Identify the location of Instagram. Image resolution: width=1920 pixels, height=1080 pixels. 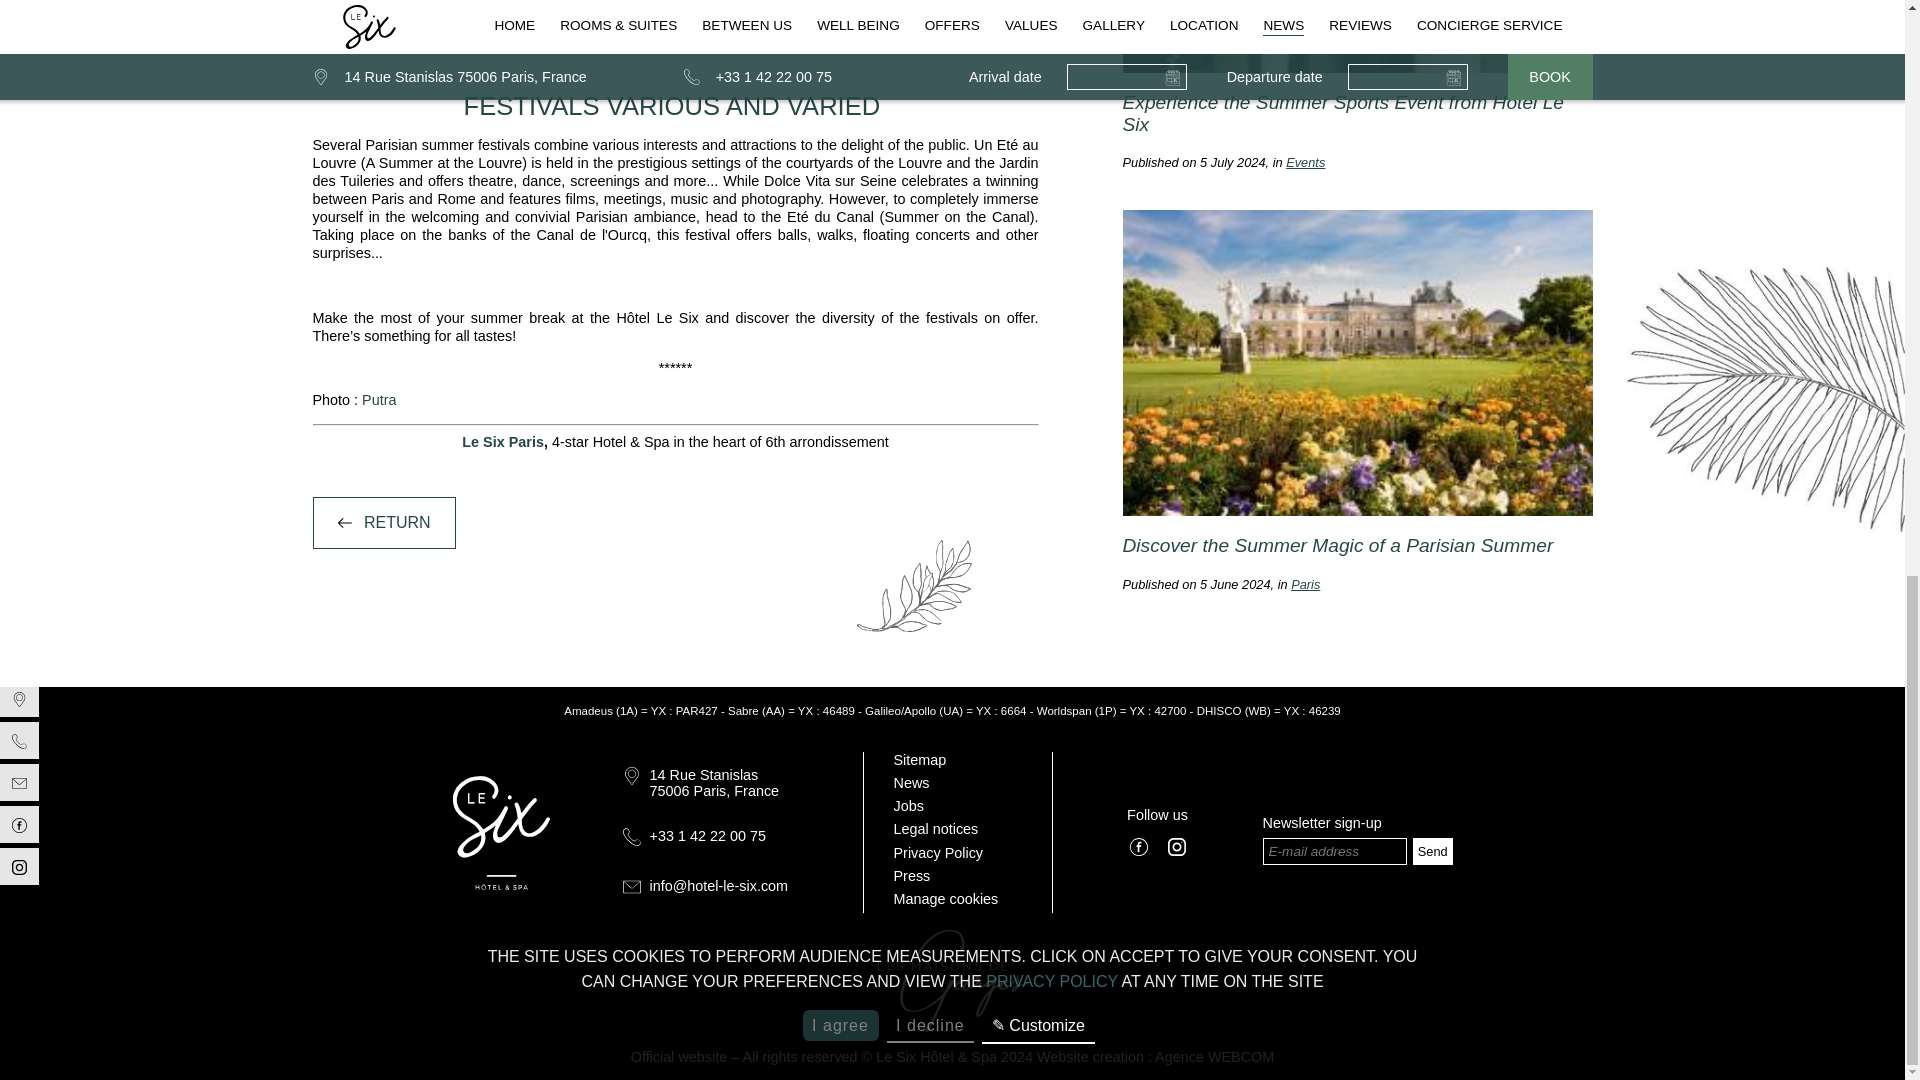
(1176, 848).